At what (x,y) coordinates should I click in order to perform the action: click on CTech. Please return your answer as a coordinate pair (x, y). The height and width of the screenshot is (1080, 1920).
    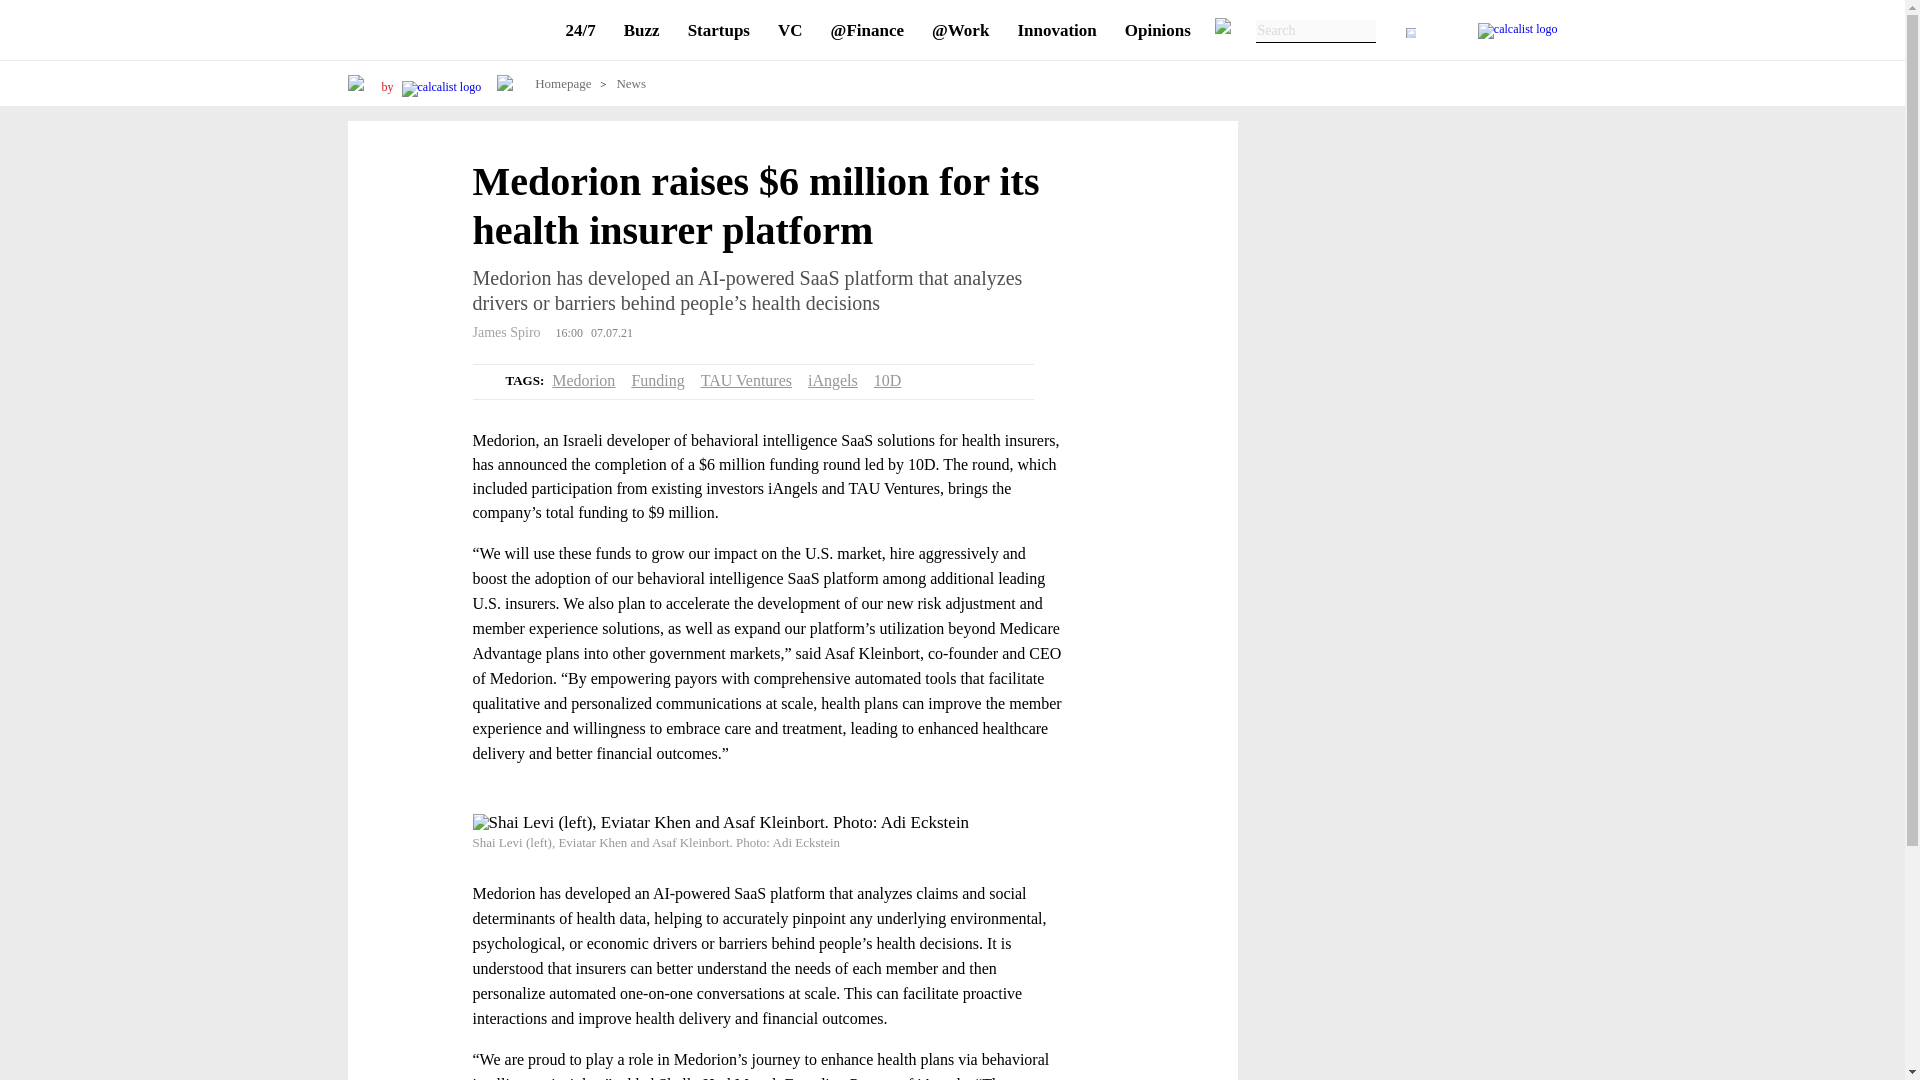
    Looking at the image, I should click on (446, 30).